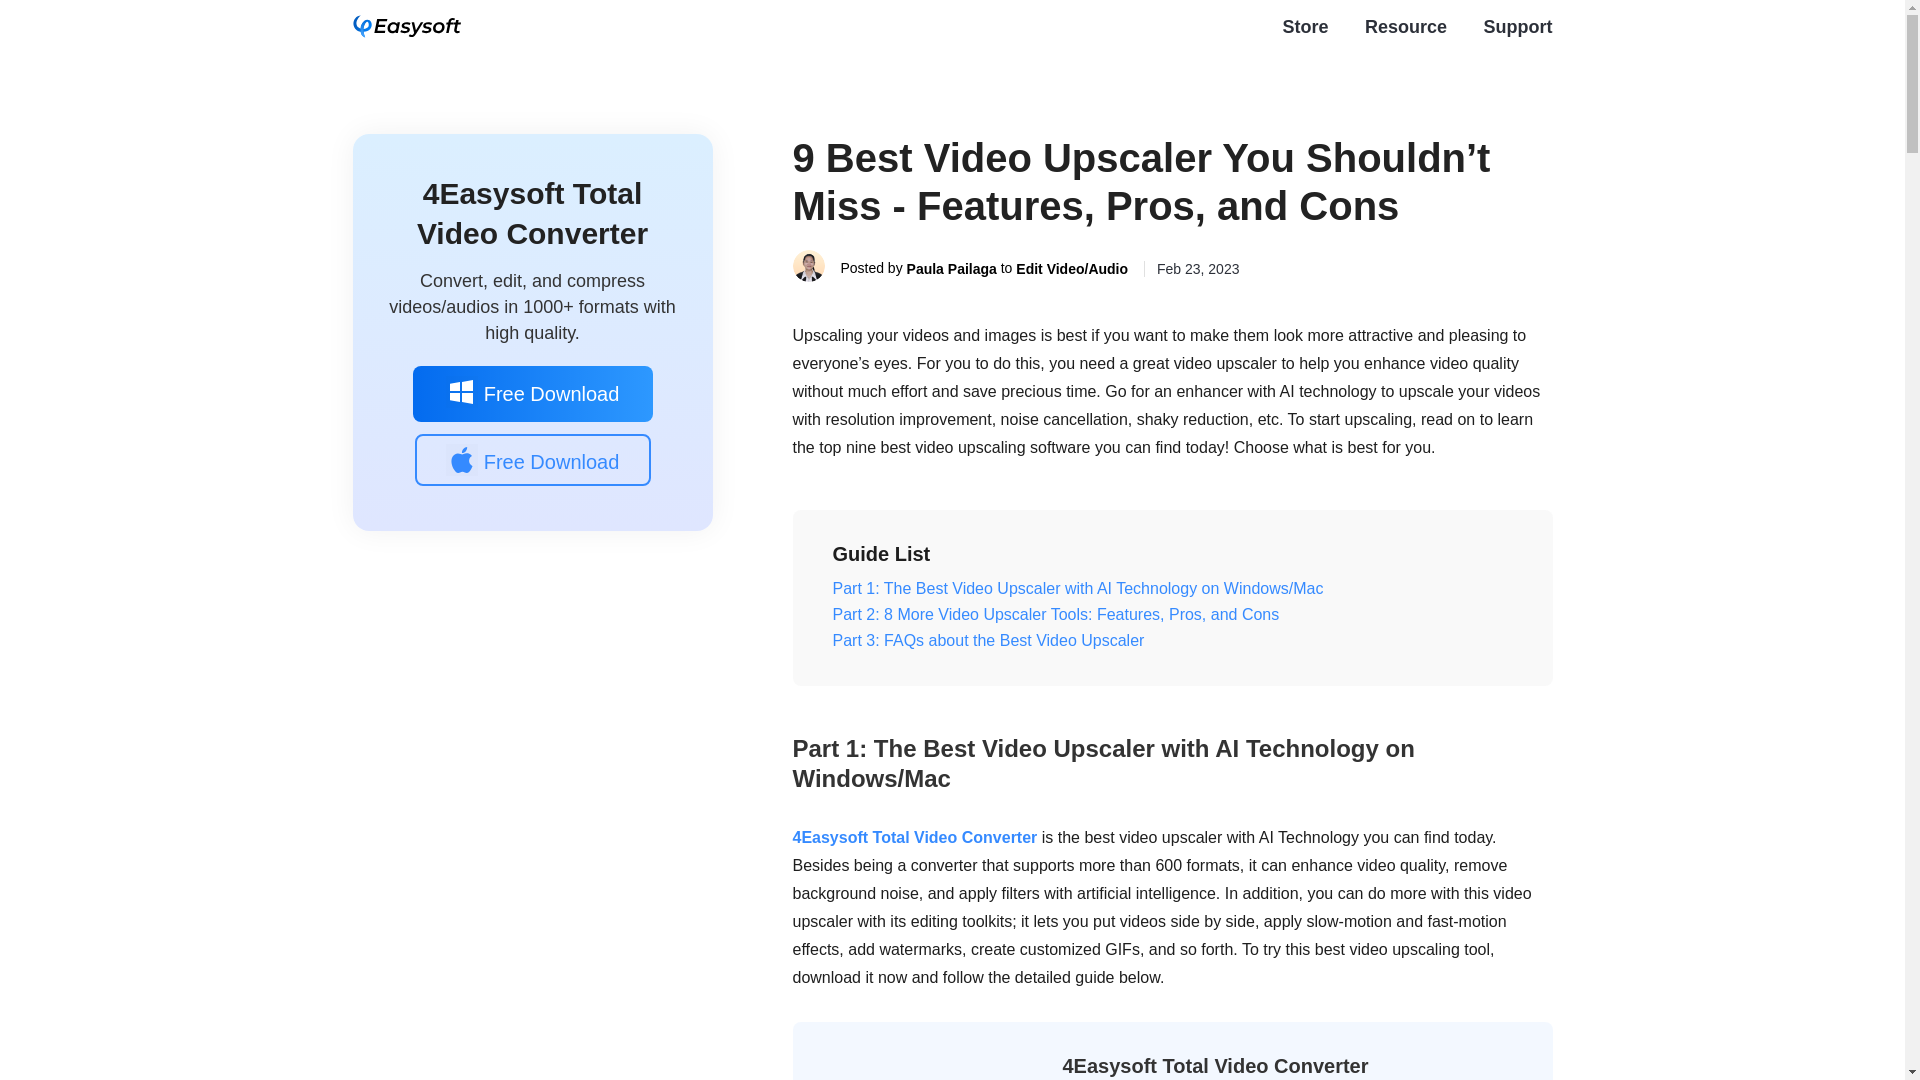  Describe the element at coordinates (1518, 26) in the screenshot. I see `Support` at that location.